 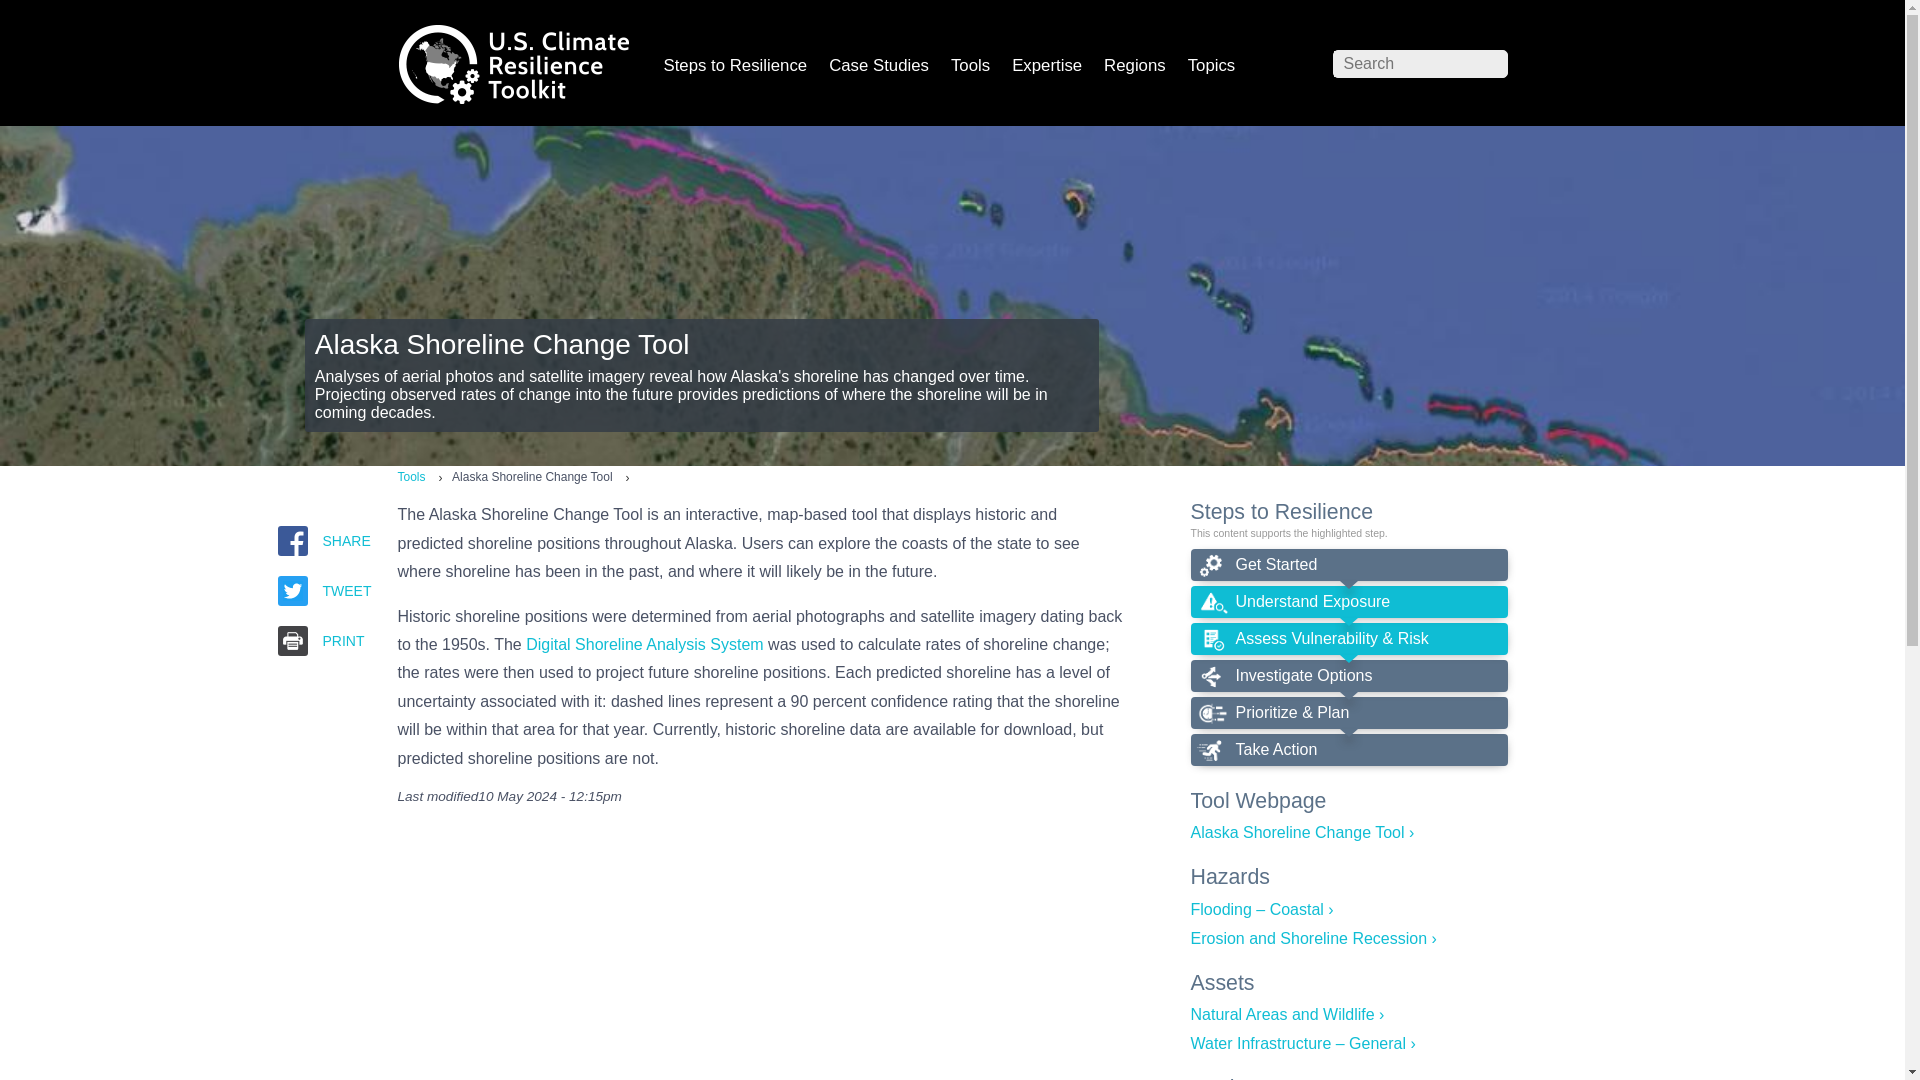 I want to click on Expertise, so click(x=1046, y=68).